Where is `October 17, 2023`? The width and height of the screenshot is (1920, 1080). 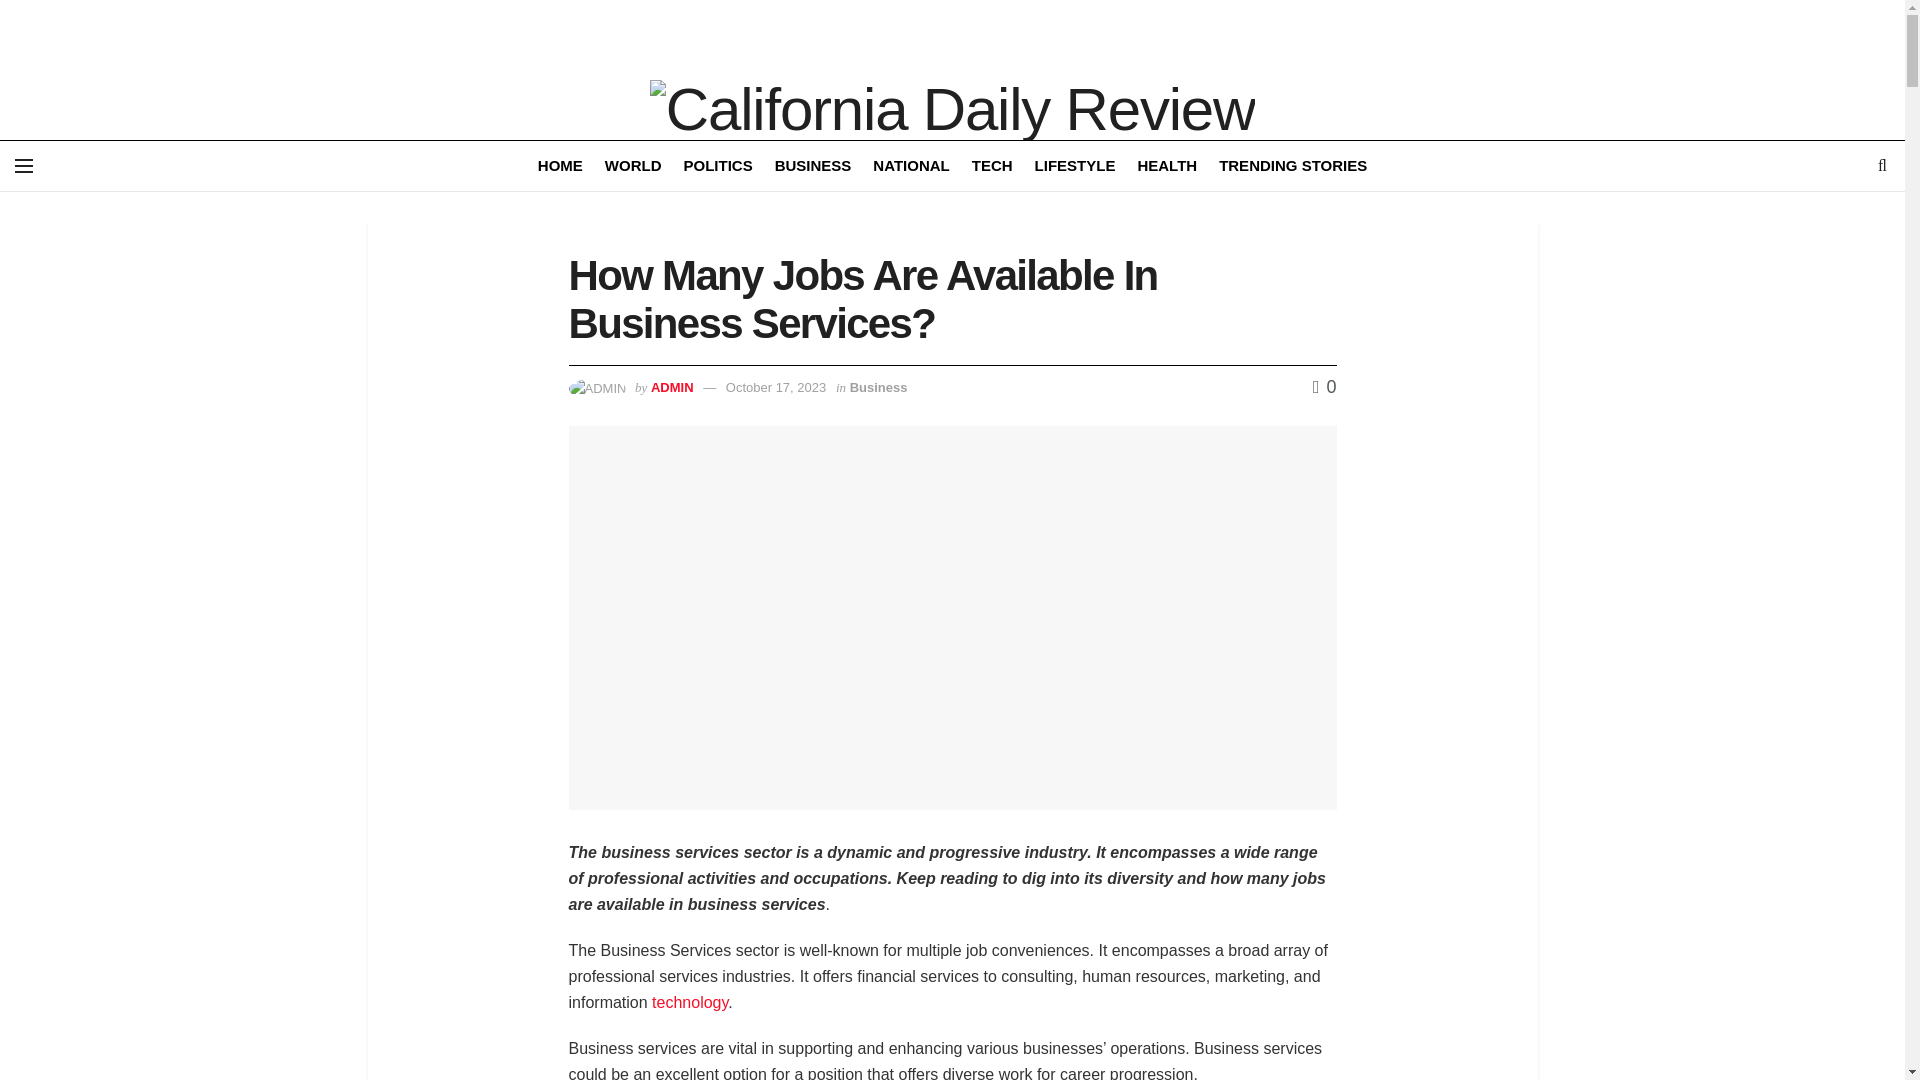 October 17, 2023 is located at coordinates (775, 388).